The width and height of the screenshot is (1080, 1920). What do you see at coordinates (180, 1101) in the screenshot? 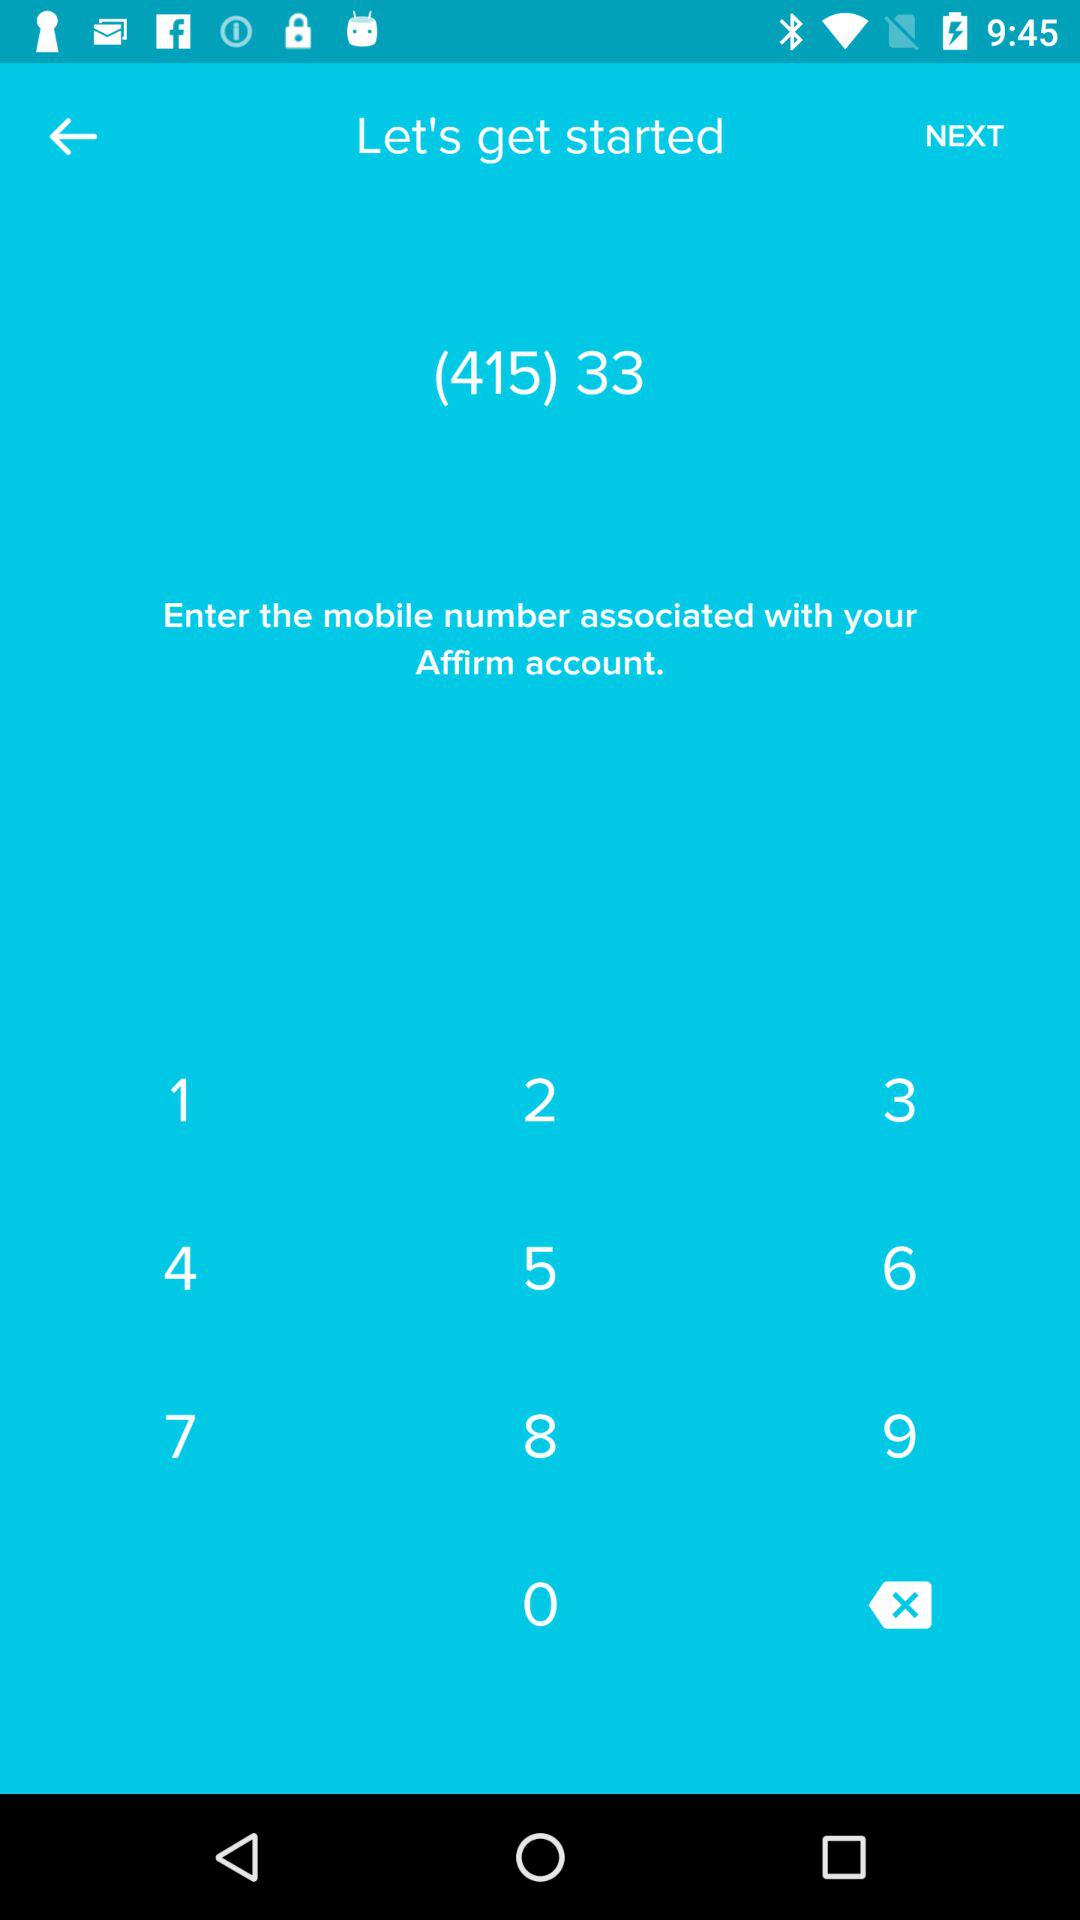
I see `click the item below the enter the mobile` at bounding box center [180, 1101].